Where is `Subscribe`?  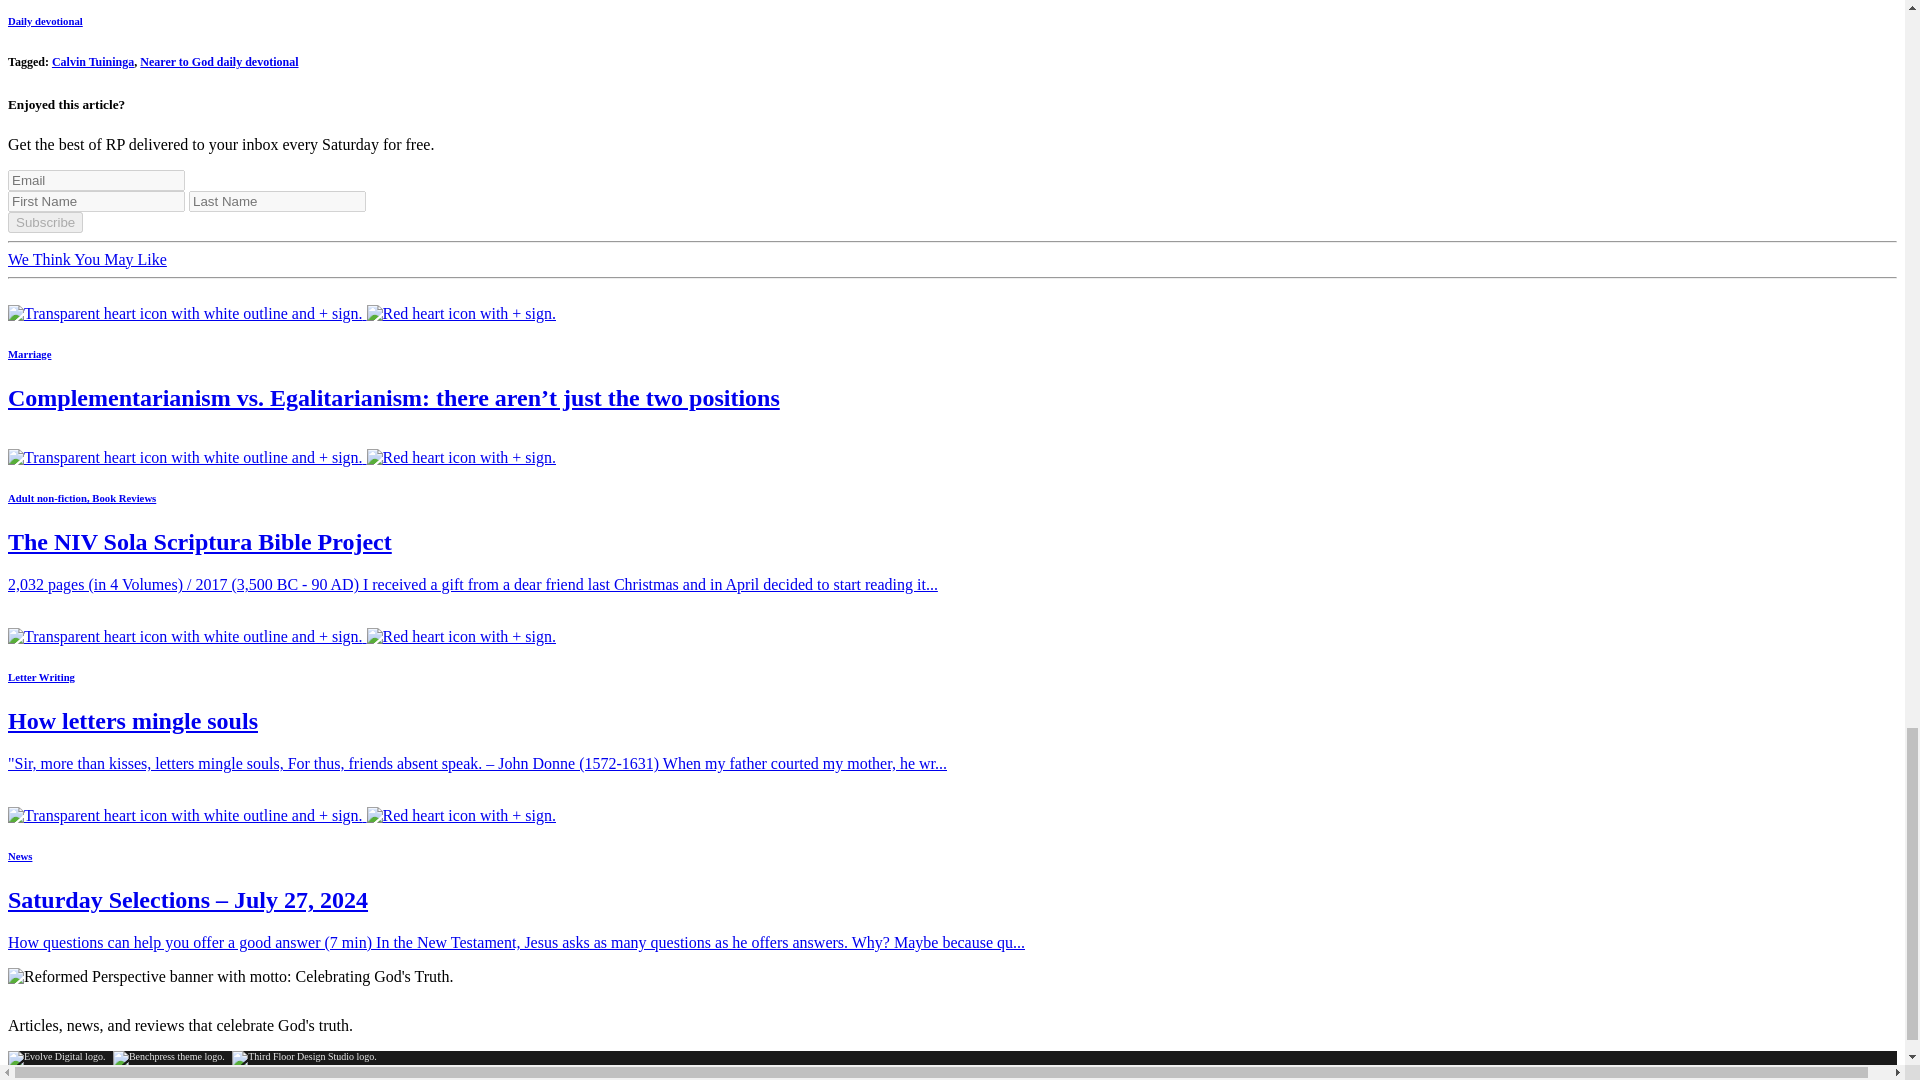
Subscribe is located at coordinates (44, 222).